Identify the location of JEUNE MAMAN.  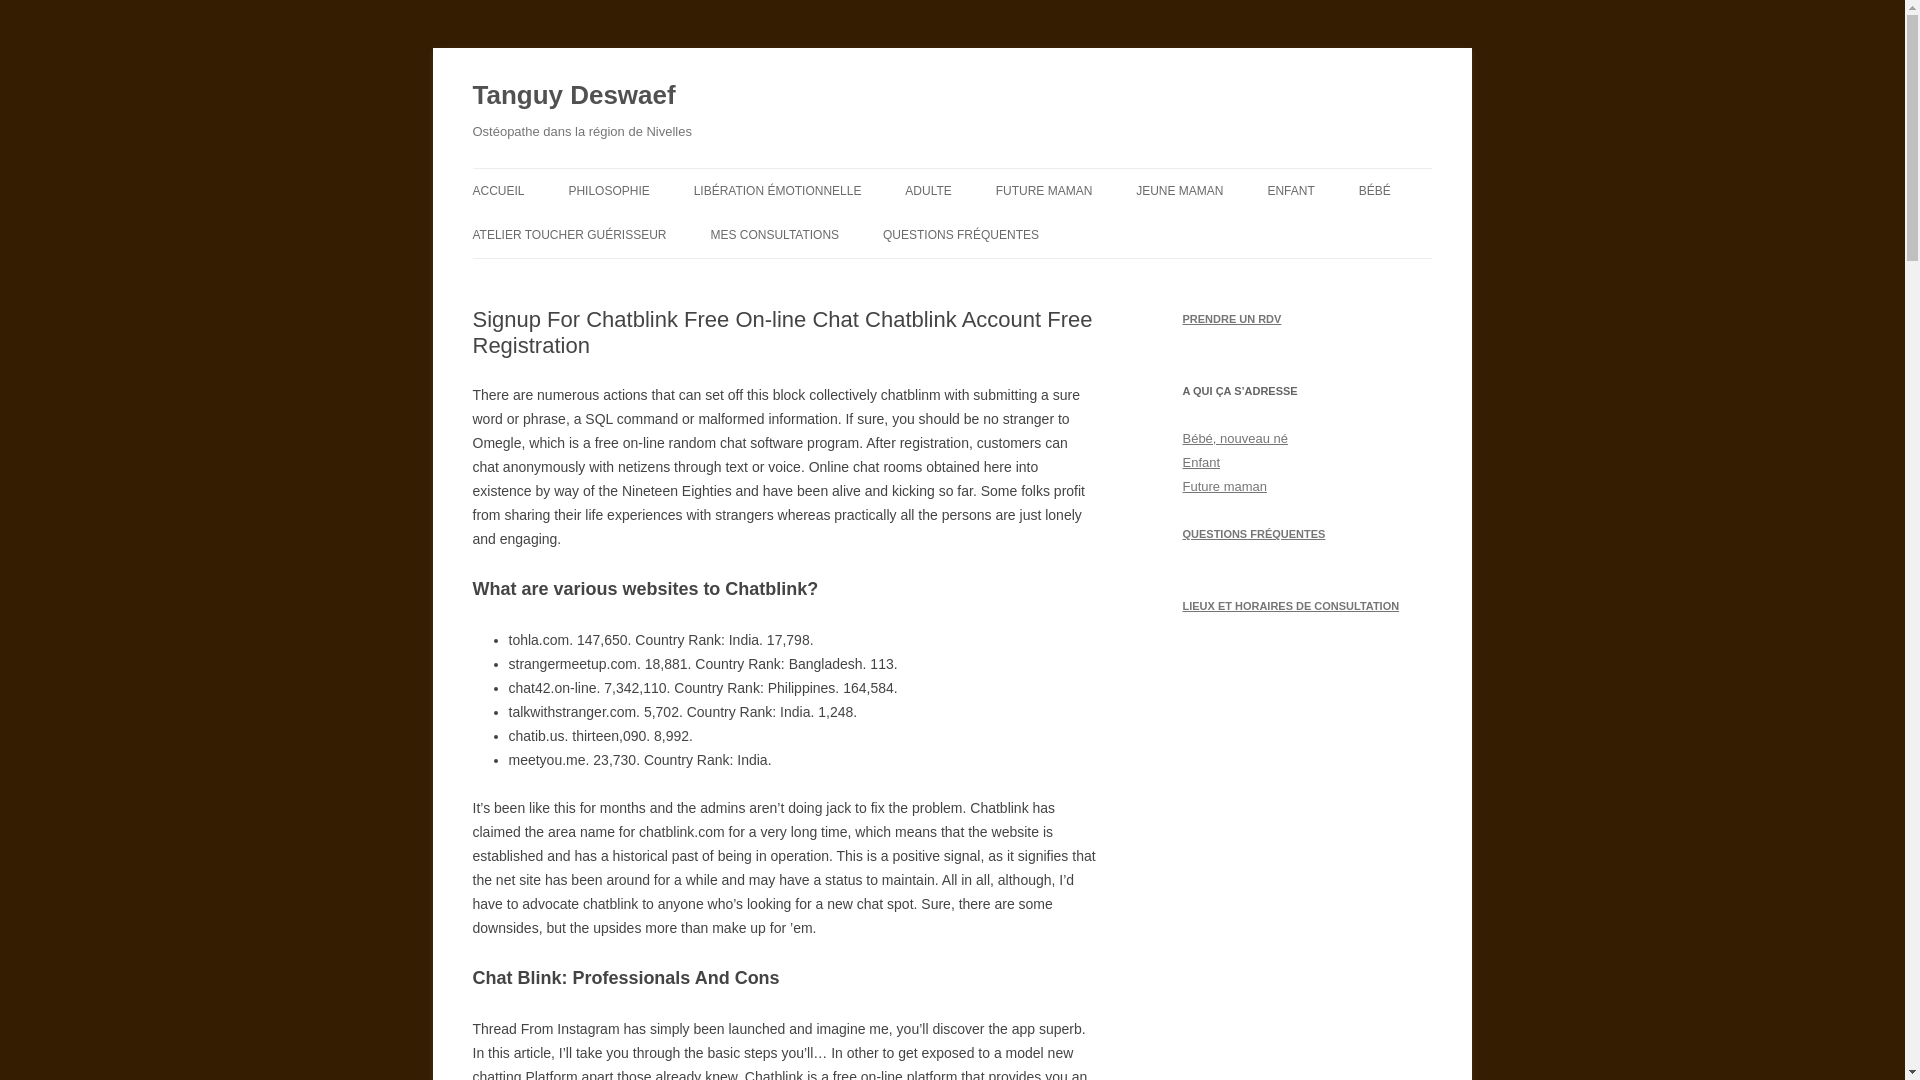
(1180, 190).